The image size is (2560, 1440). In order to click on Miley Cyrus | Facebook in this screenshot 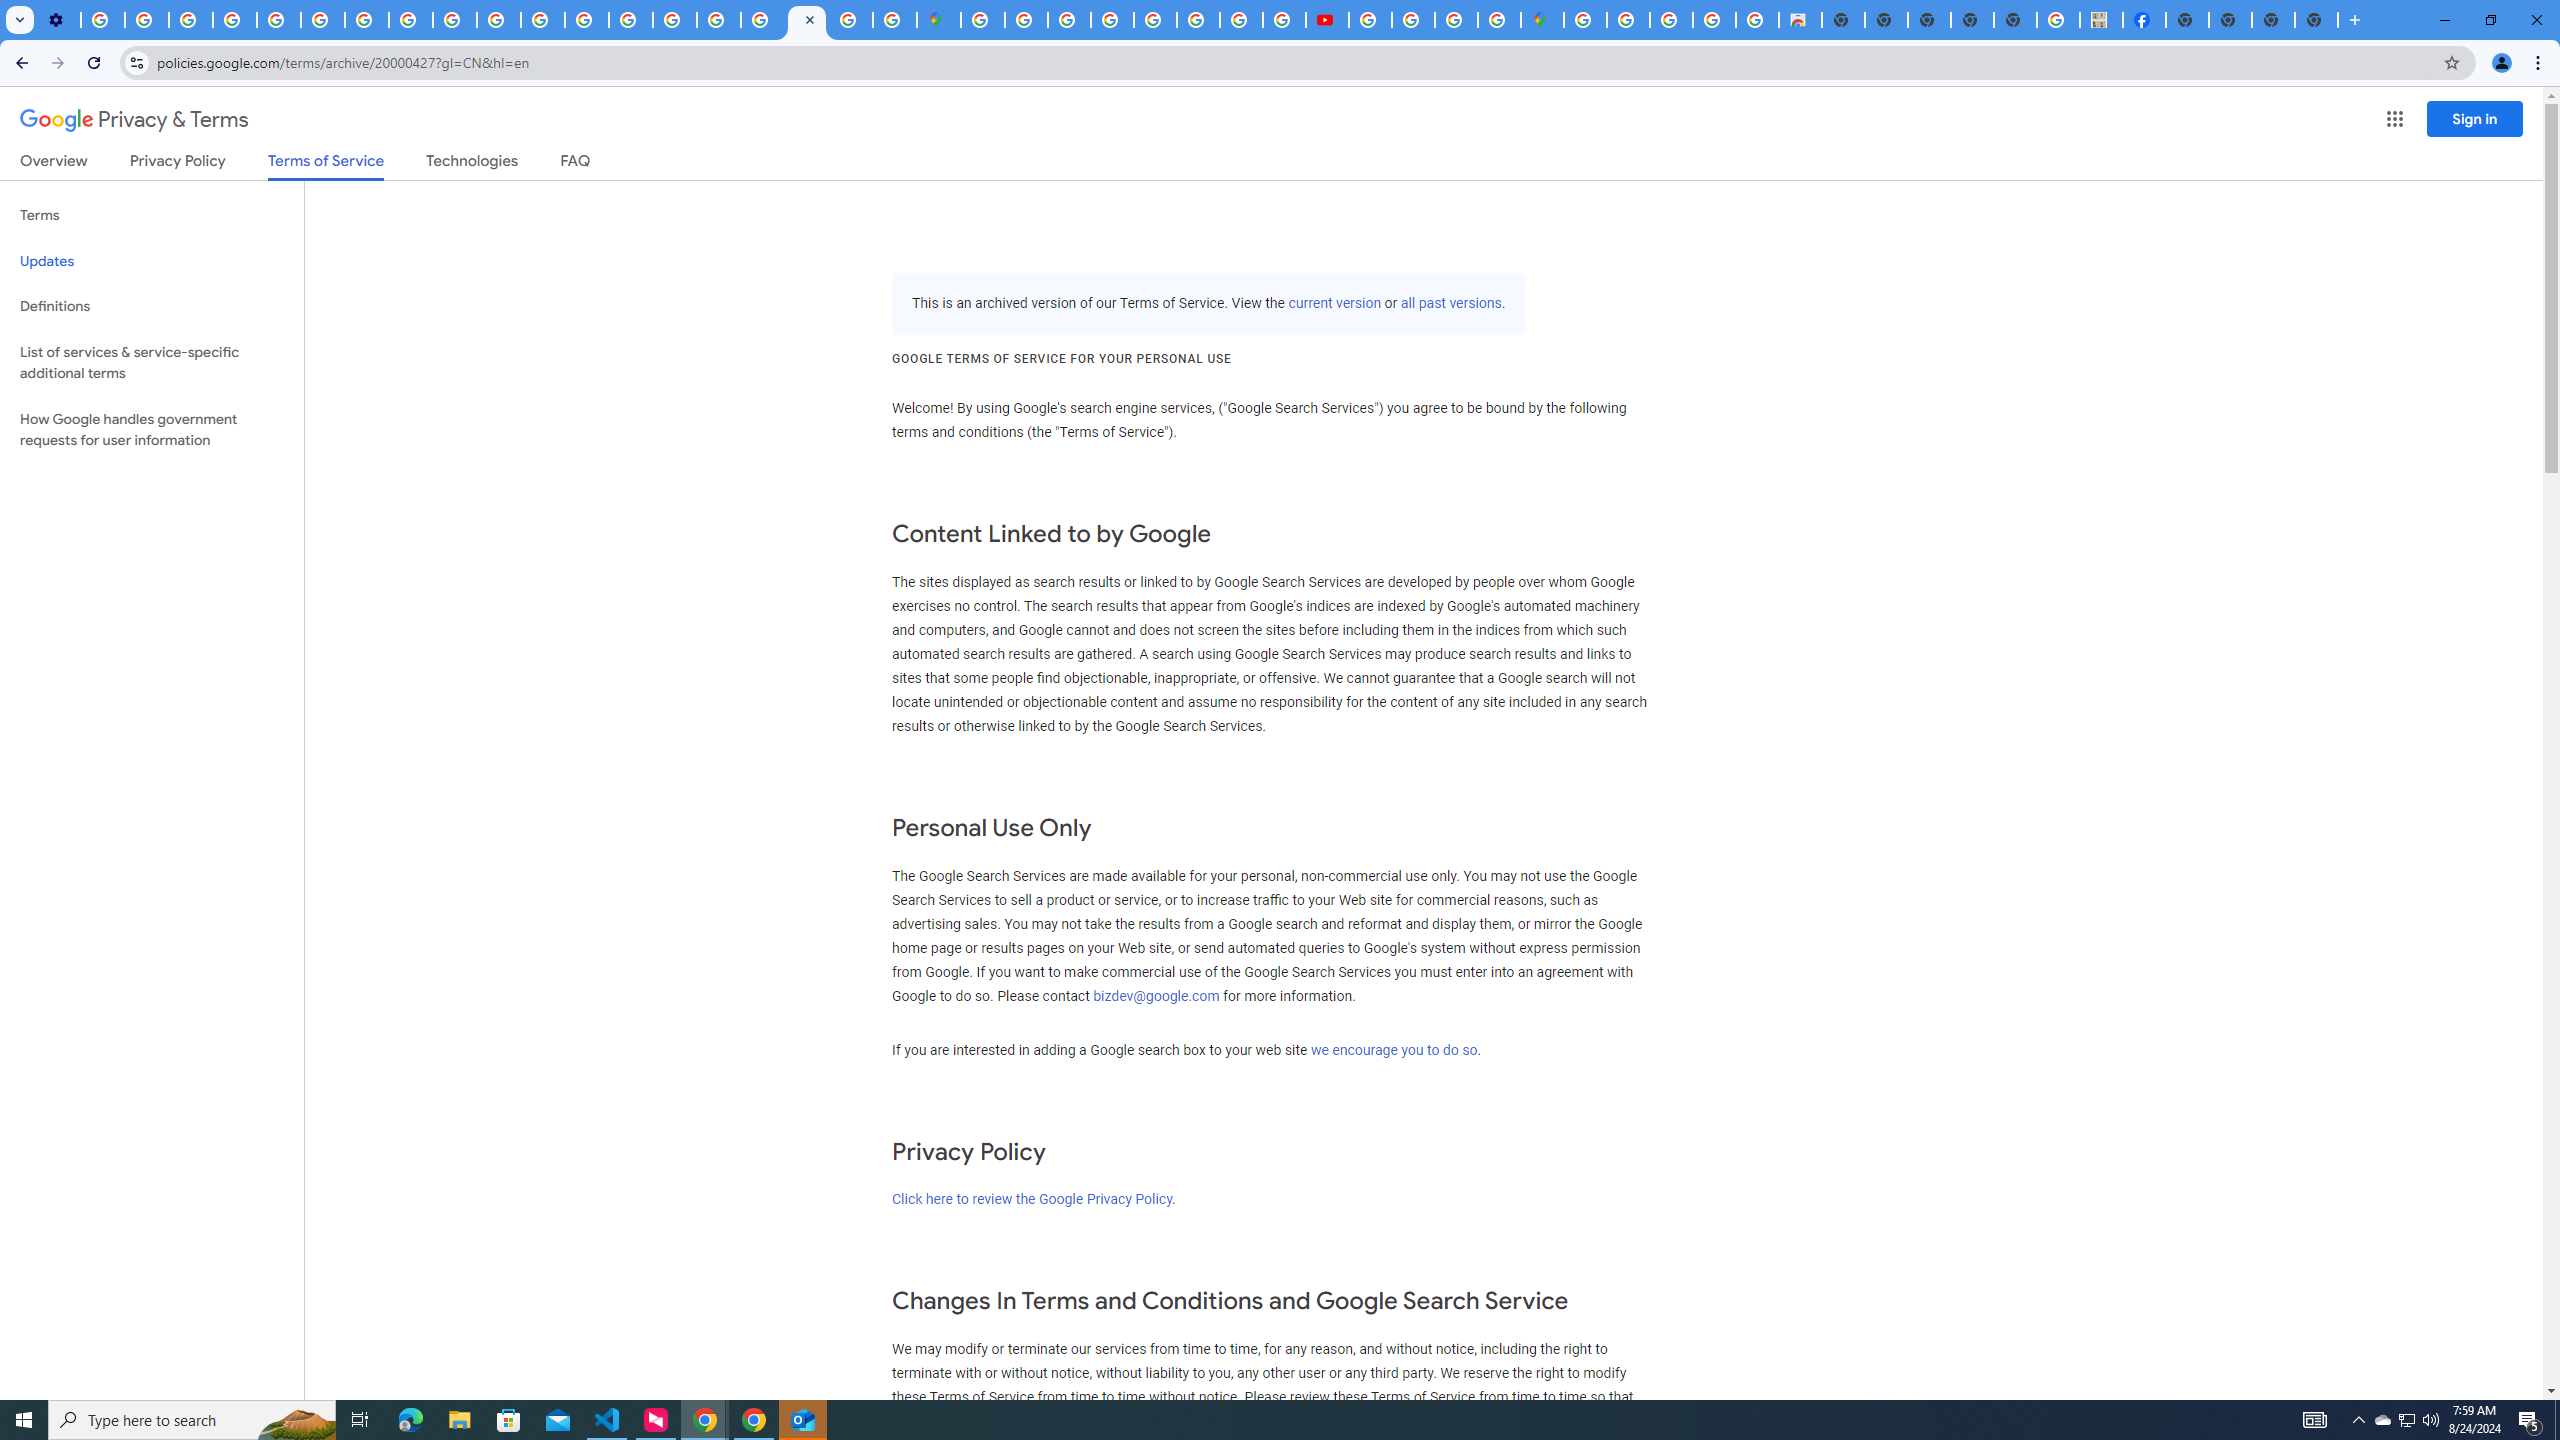, I will do `click(2145, 20)`.